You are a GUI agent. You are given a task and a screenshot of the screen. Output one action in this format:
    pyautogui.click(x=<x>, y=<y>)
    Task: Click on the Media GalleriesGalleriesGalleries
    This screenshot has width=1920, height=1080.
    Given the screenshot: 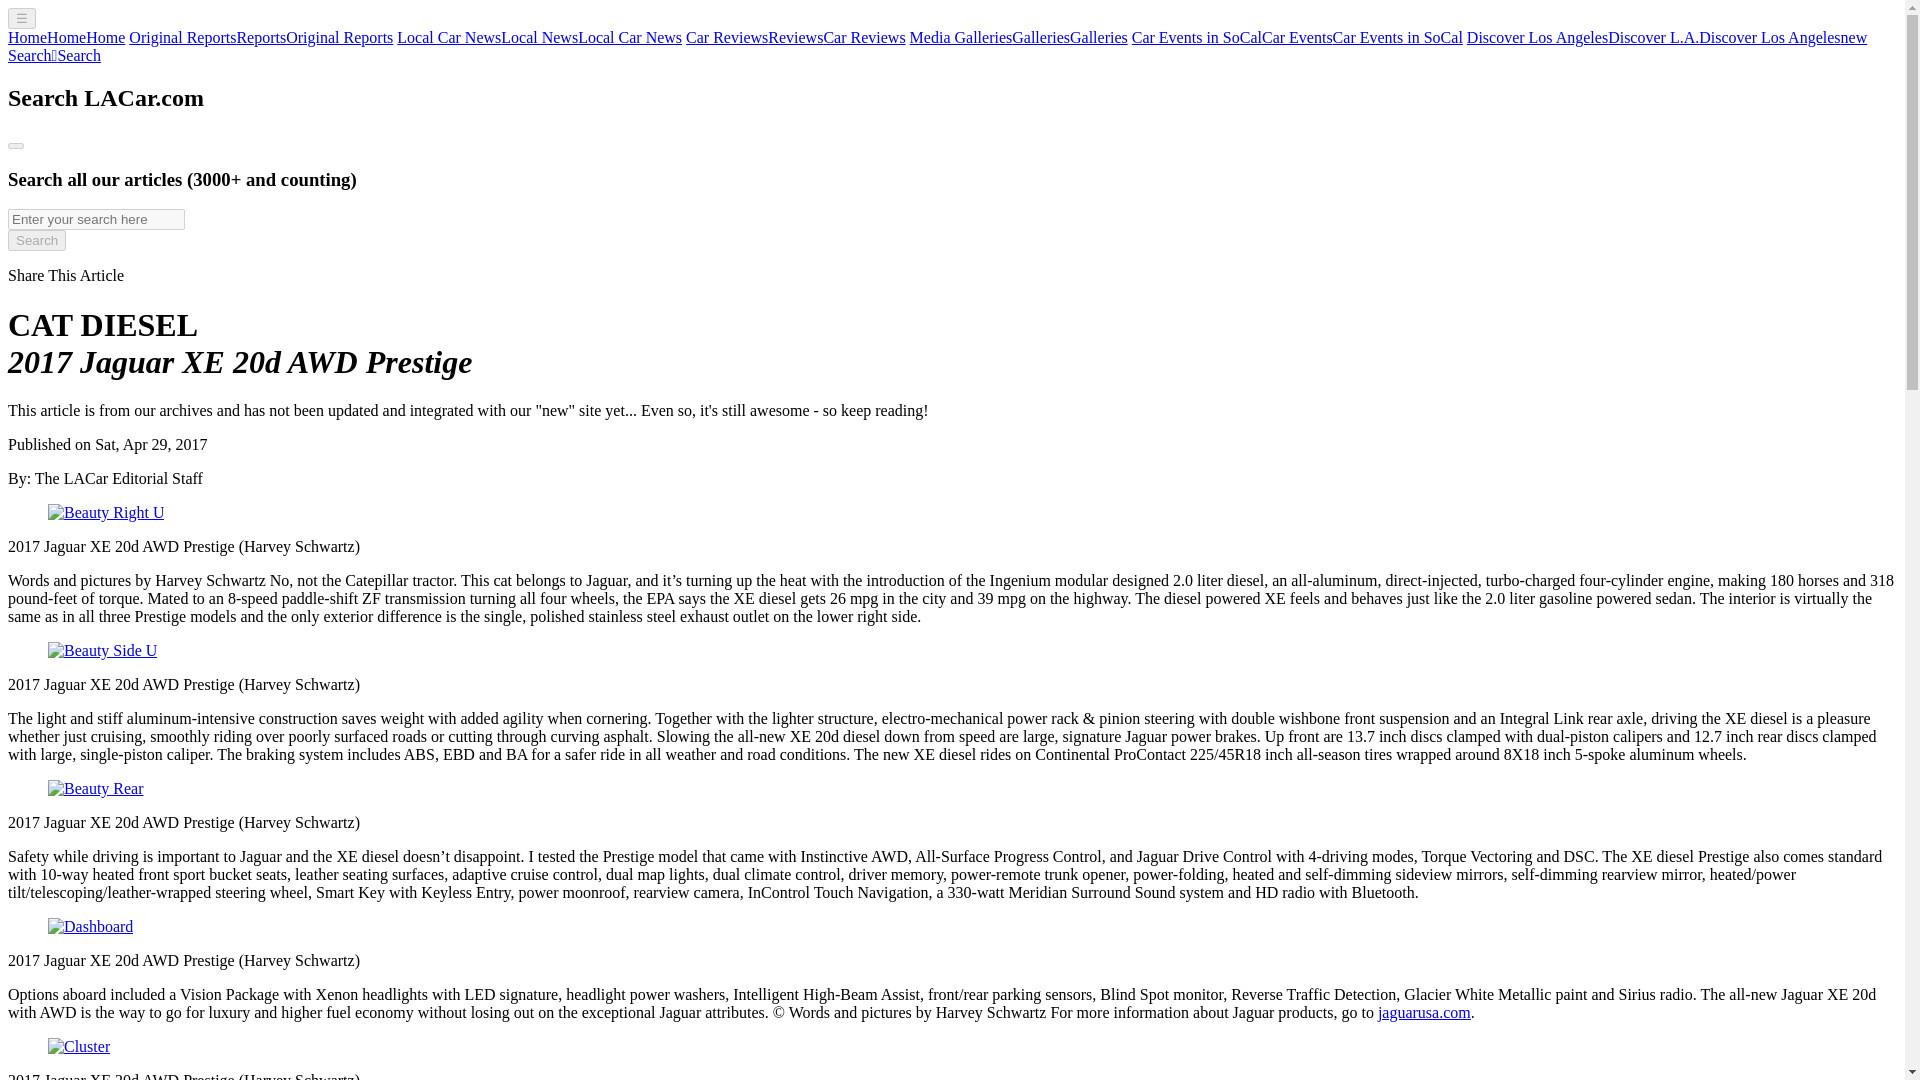 What is the action you would take?
    pyautogui.click(x=1019, y=38)
    